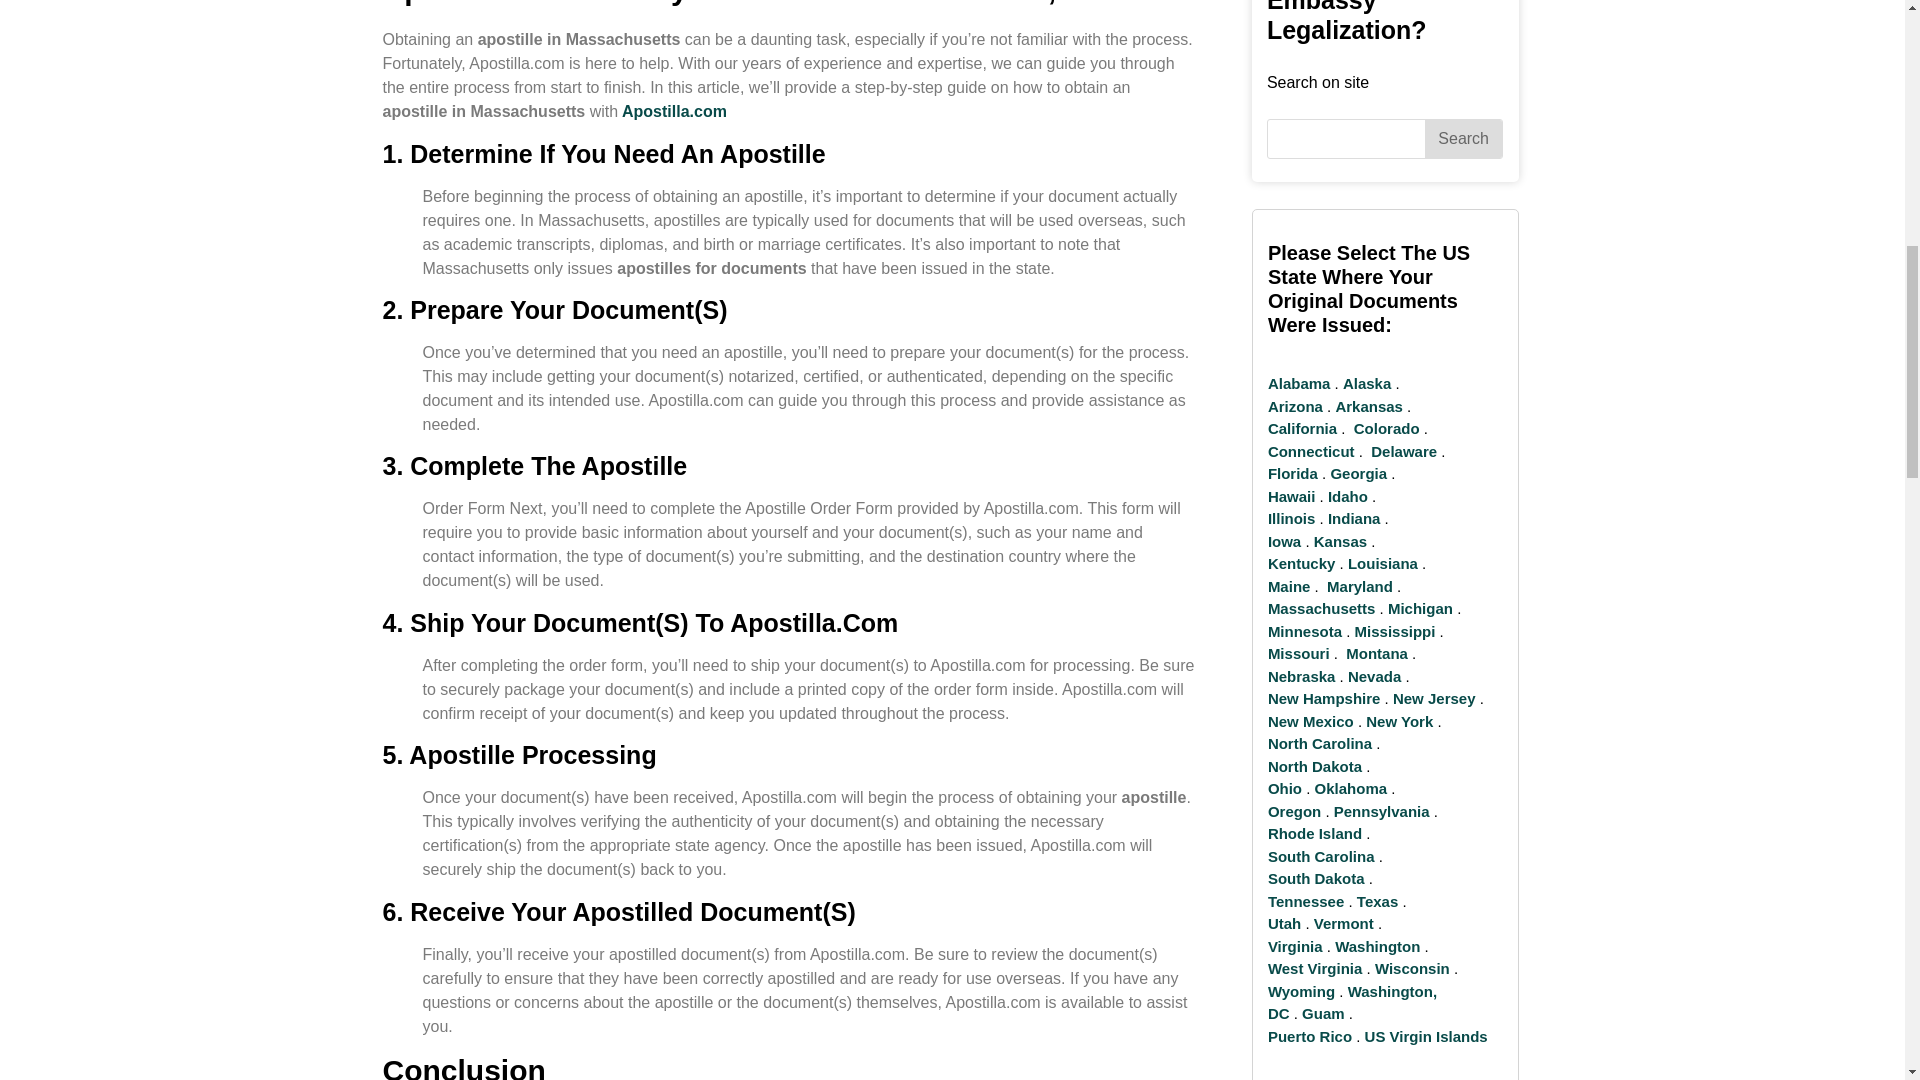  What do you see at coordinates (1358, 473) in the screenshot?
I see `Georgia` at bounding box center [1358, 473].